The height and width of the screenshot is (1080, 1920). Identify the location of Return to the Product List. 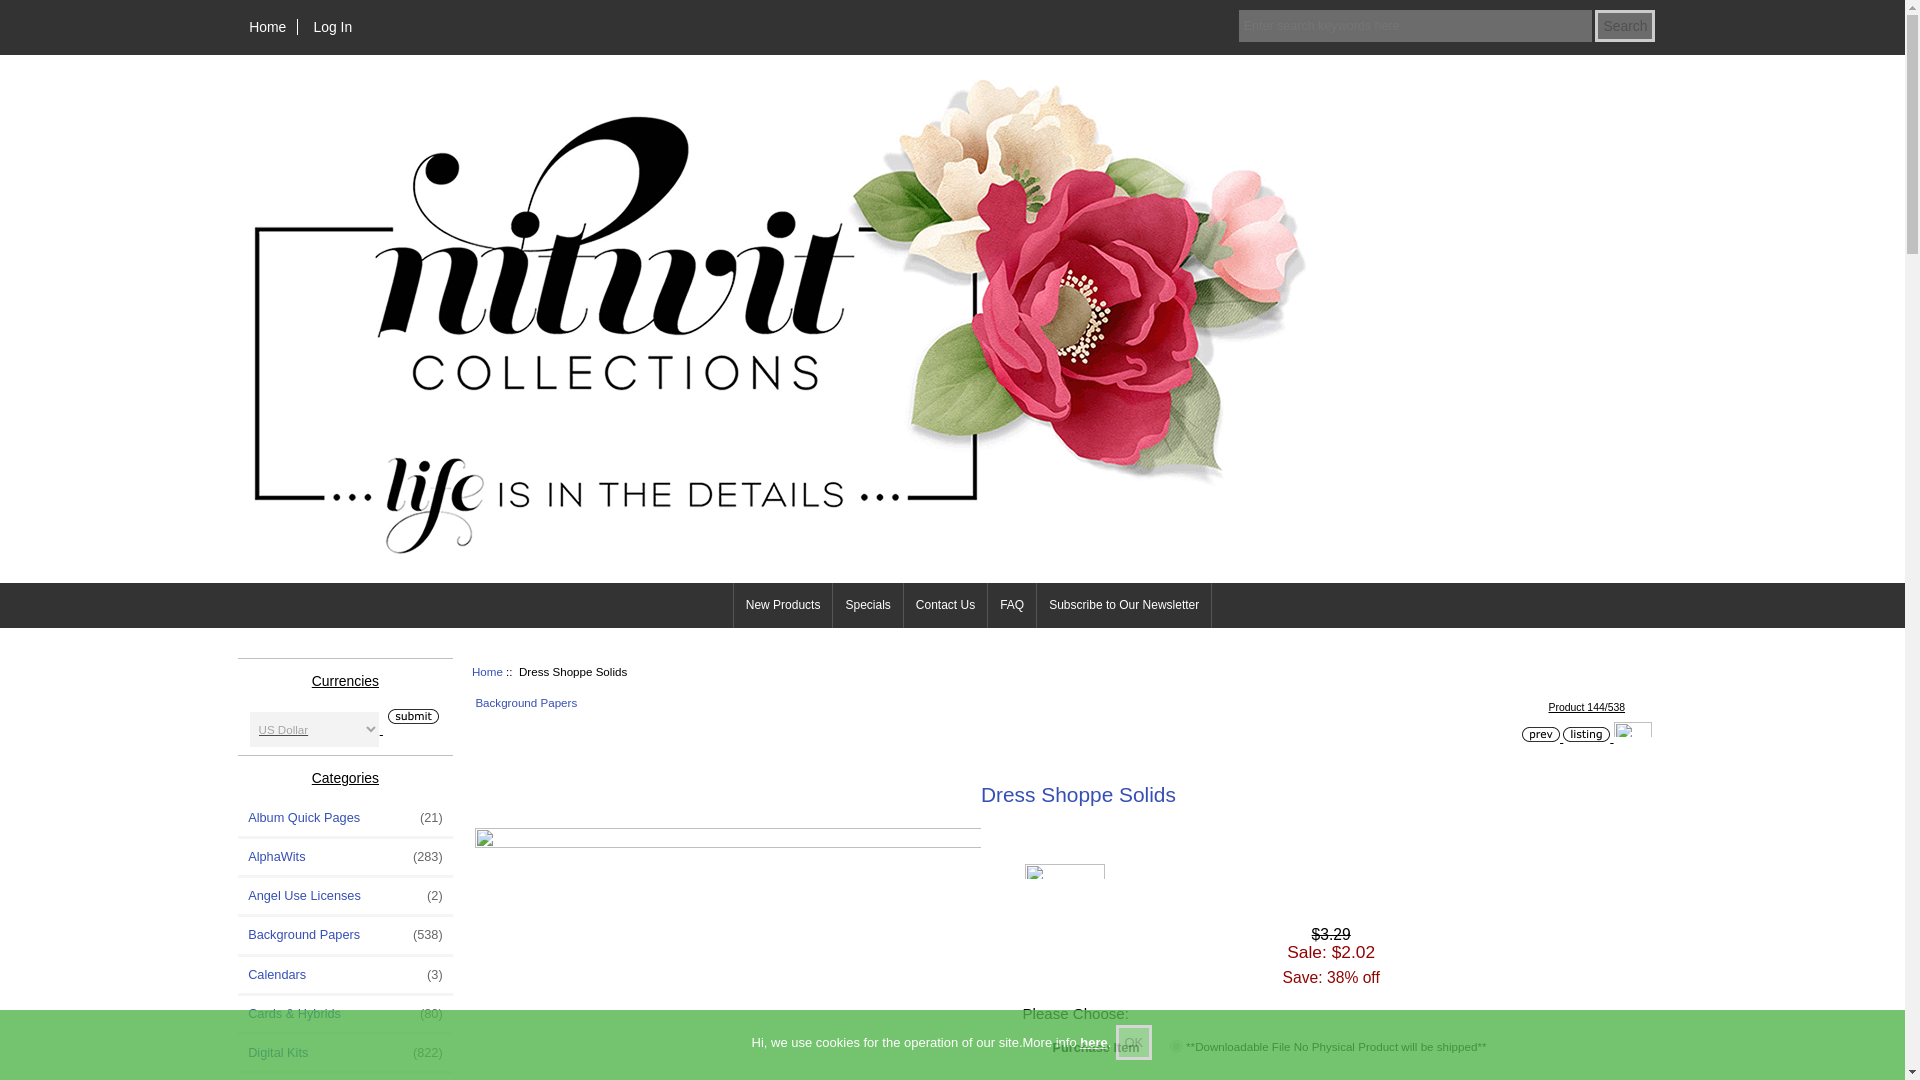
(1586, 734).